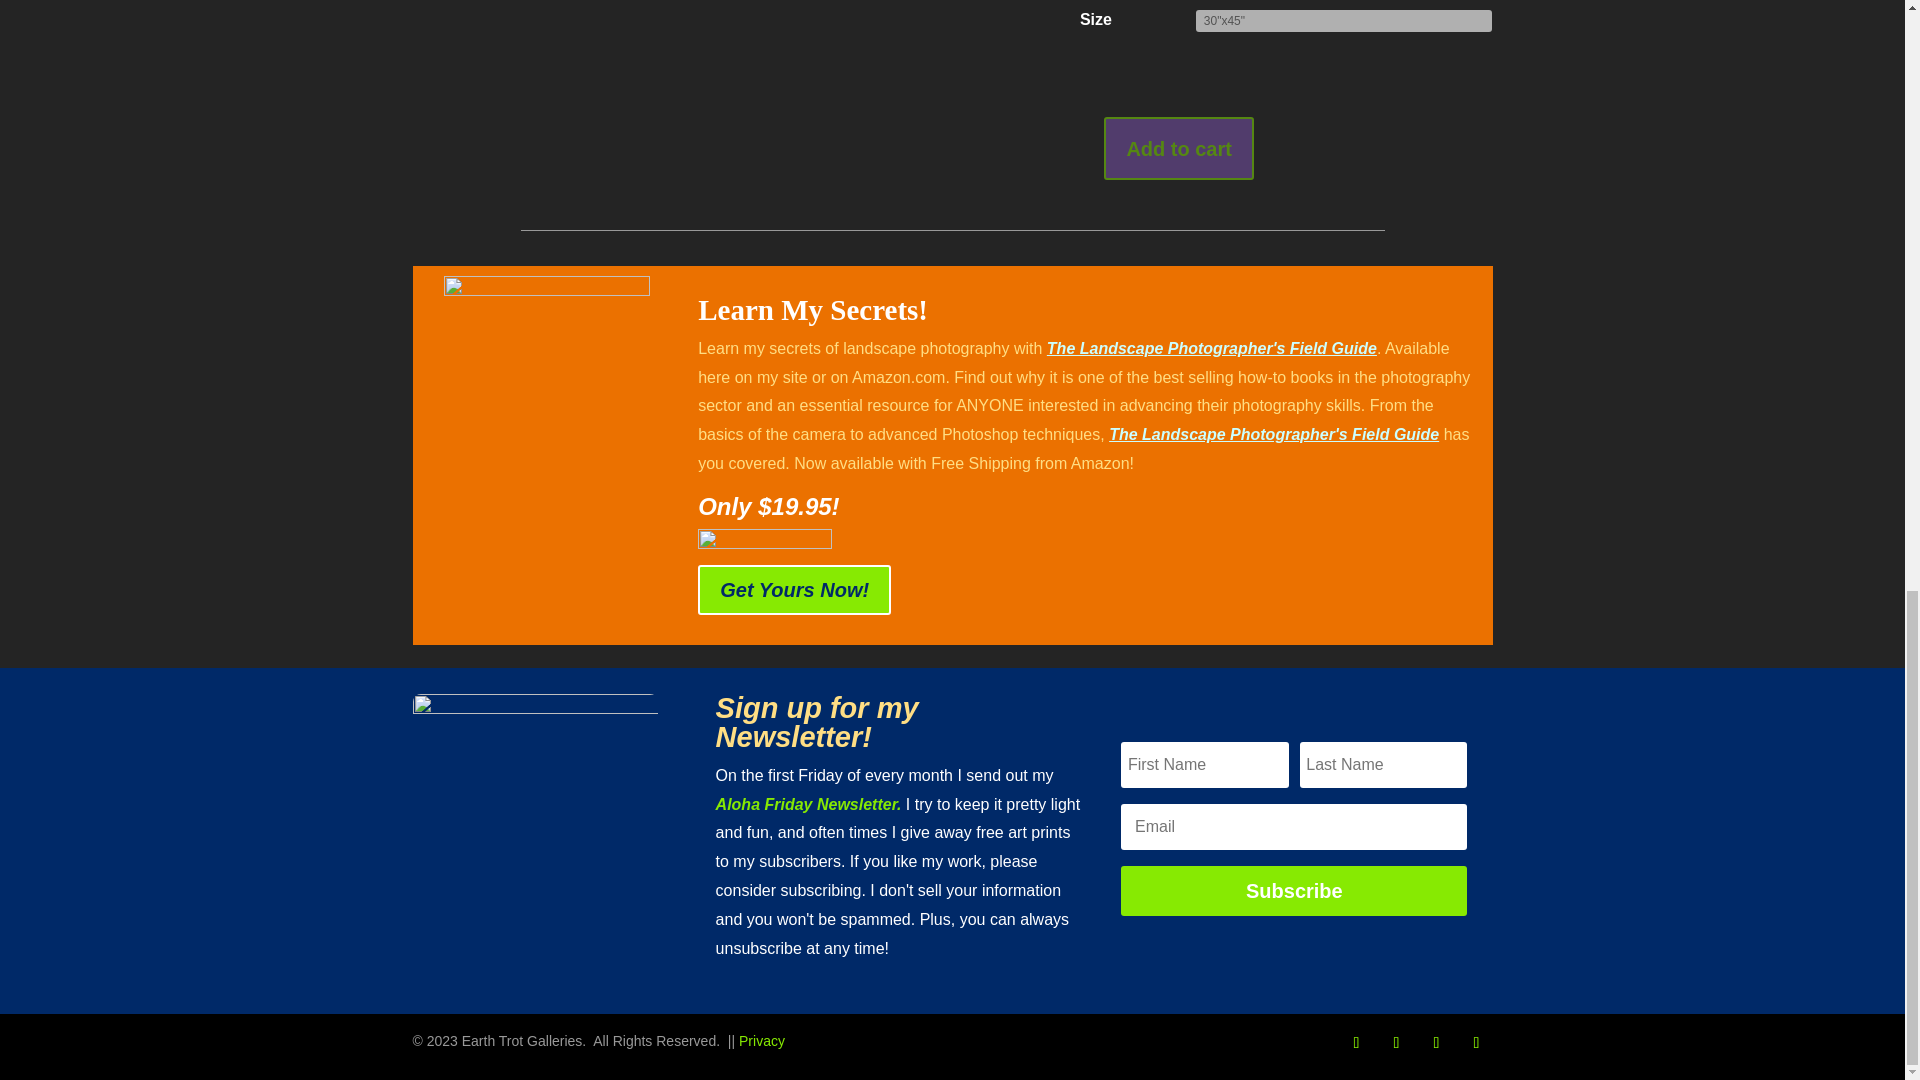 This screenshot has height=1080, width=1920. I want to click on Add to cart, so click(1178, 148).